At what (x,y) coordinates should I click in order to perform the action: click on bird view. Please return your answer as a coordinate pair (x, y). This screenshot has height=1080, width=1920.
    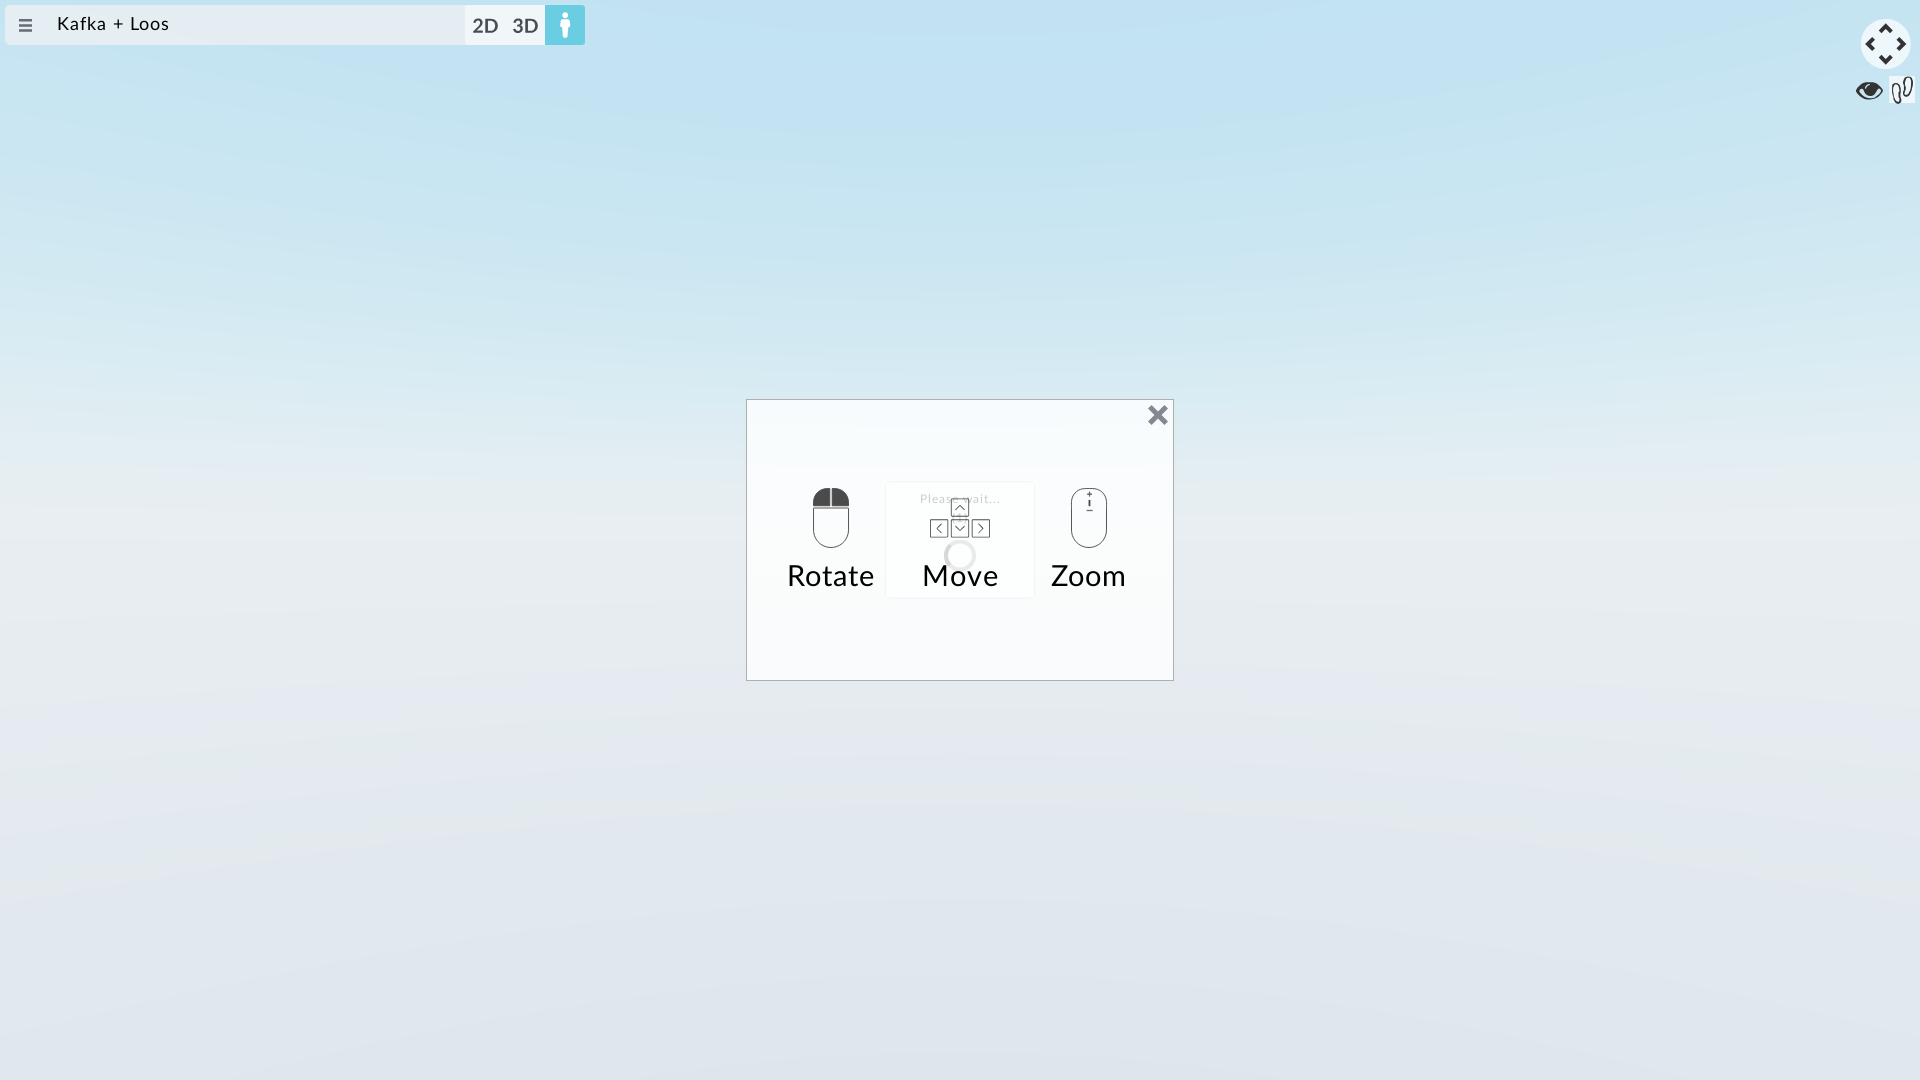
    Looking at the image, I should click on (524, 25).